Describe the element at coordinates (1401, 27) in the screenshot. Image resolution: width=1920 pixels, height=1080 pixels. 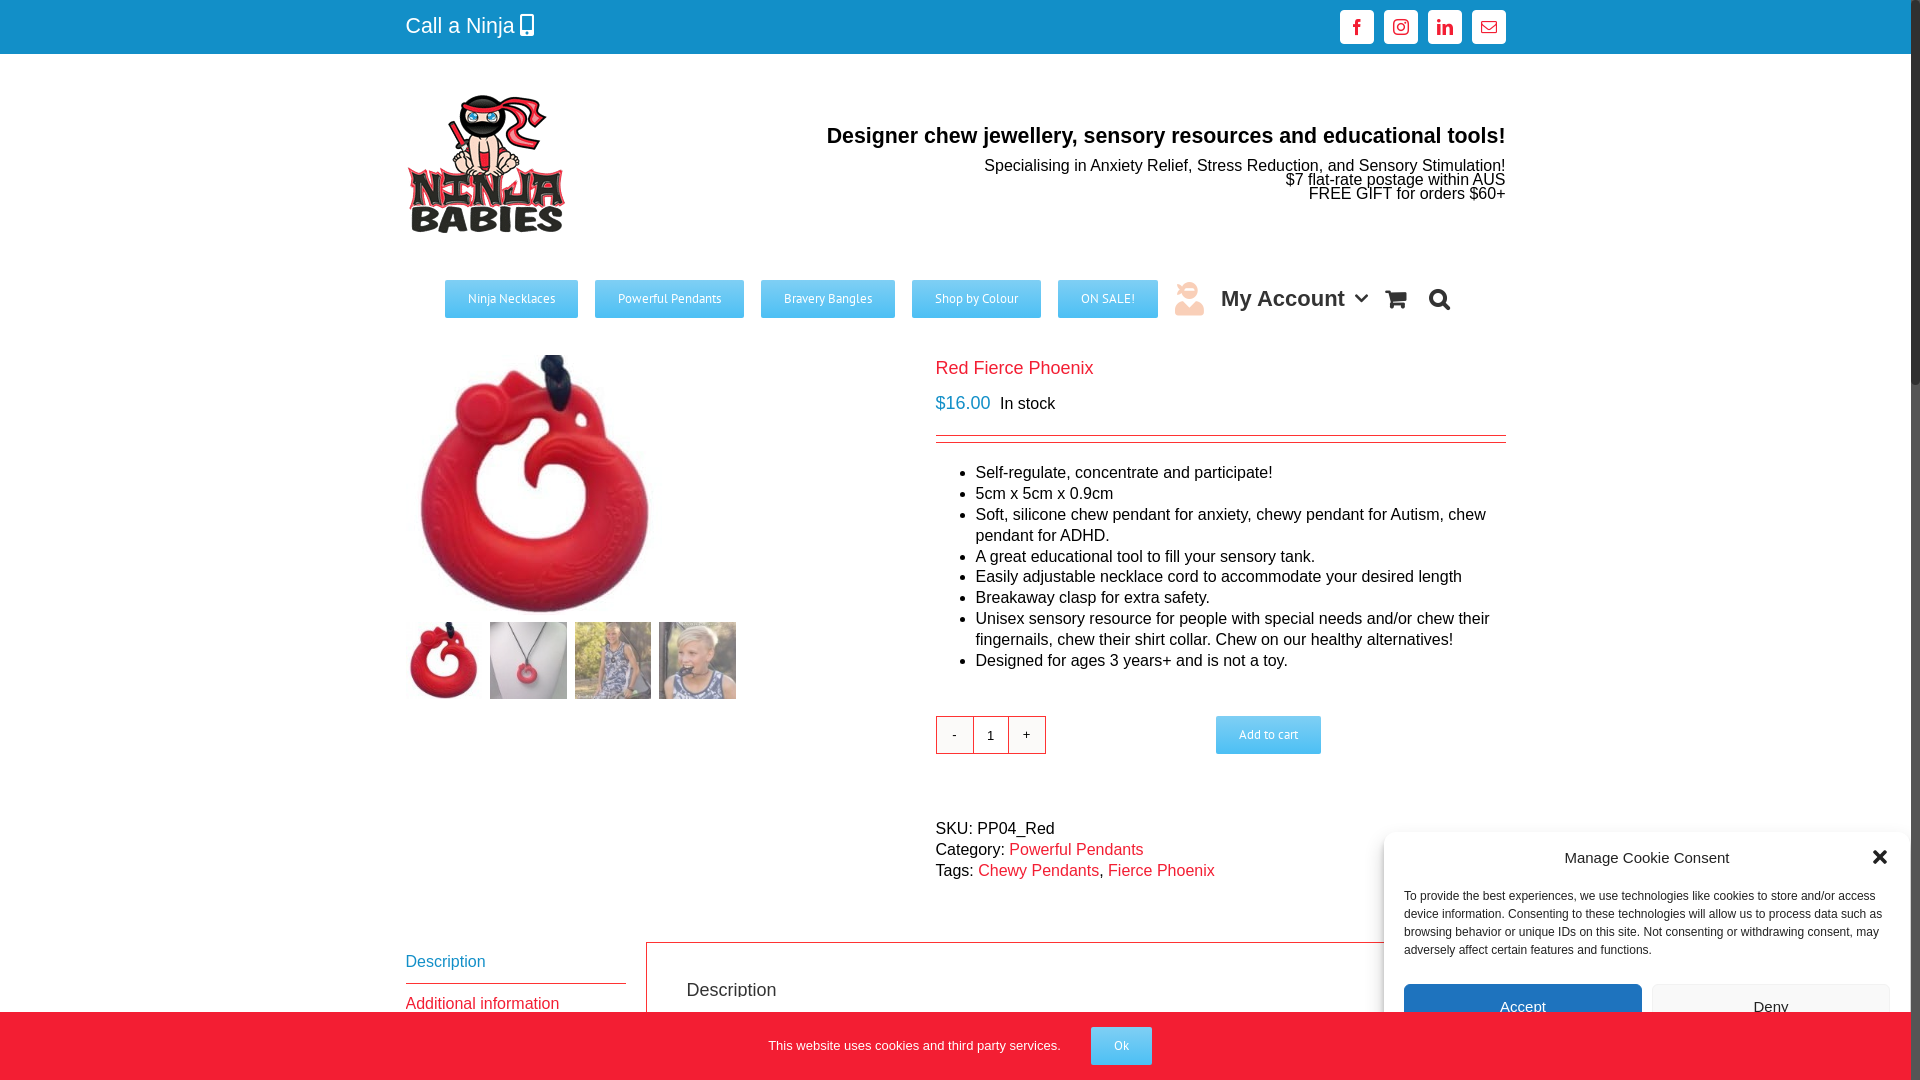
I see `Instagram` at that location.